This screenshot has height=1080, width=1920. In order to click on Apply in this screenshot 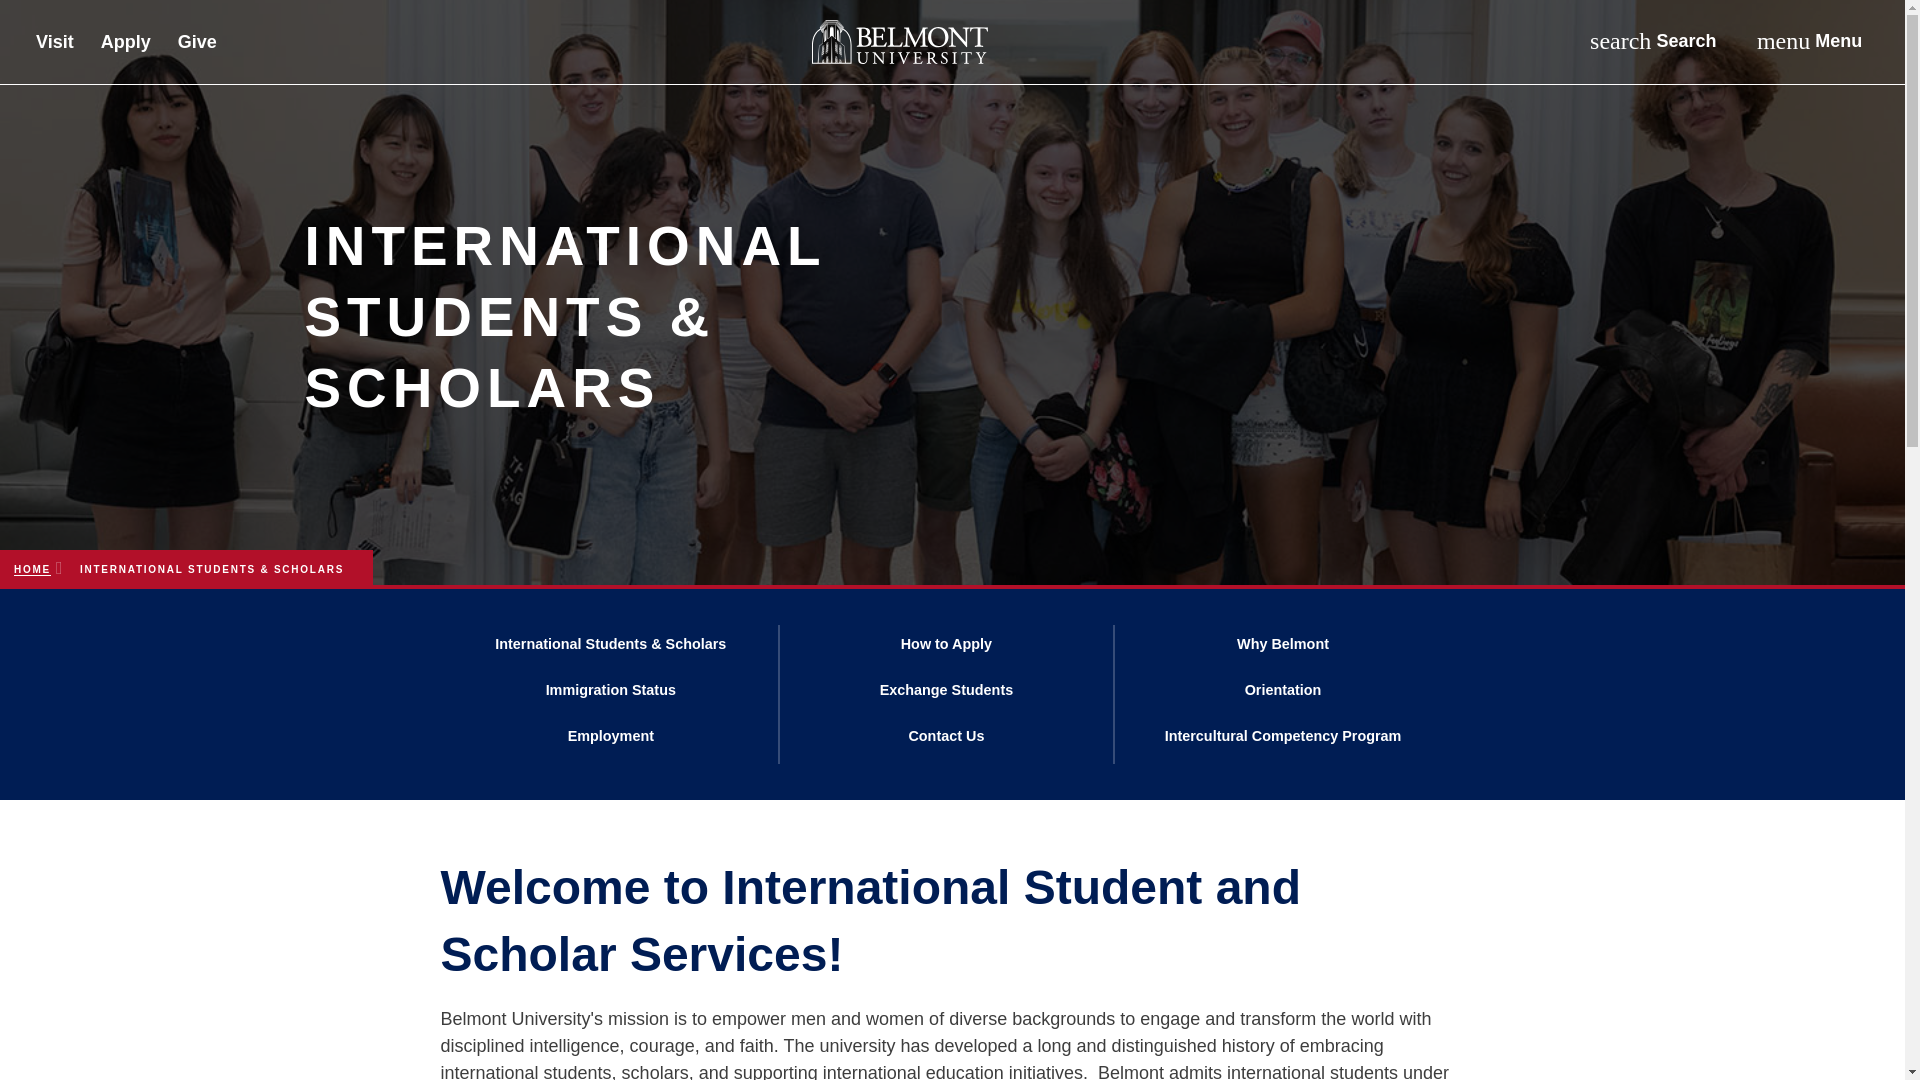, I will do `click(126, 45)`.